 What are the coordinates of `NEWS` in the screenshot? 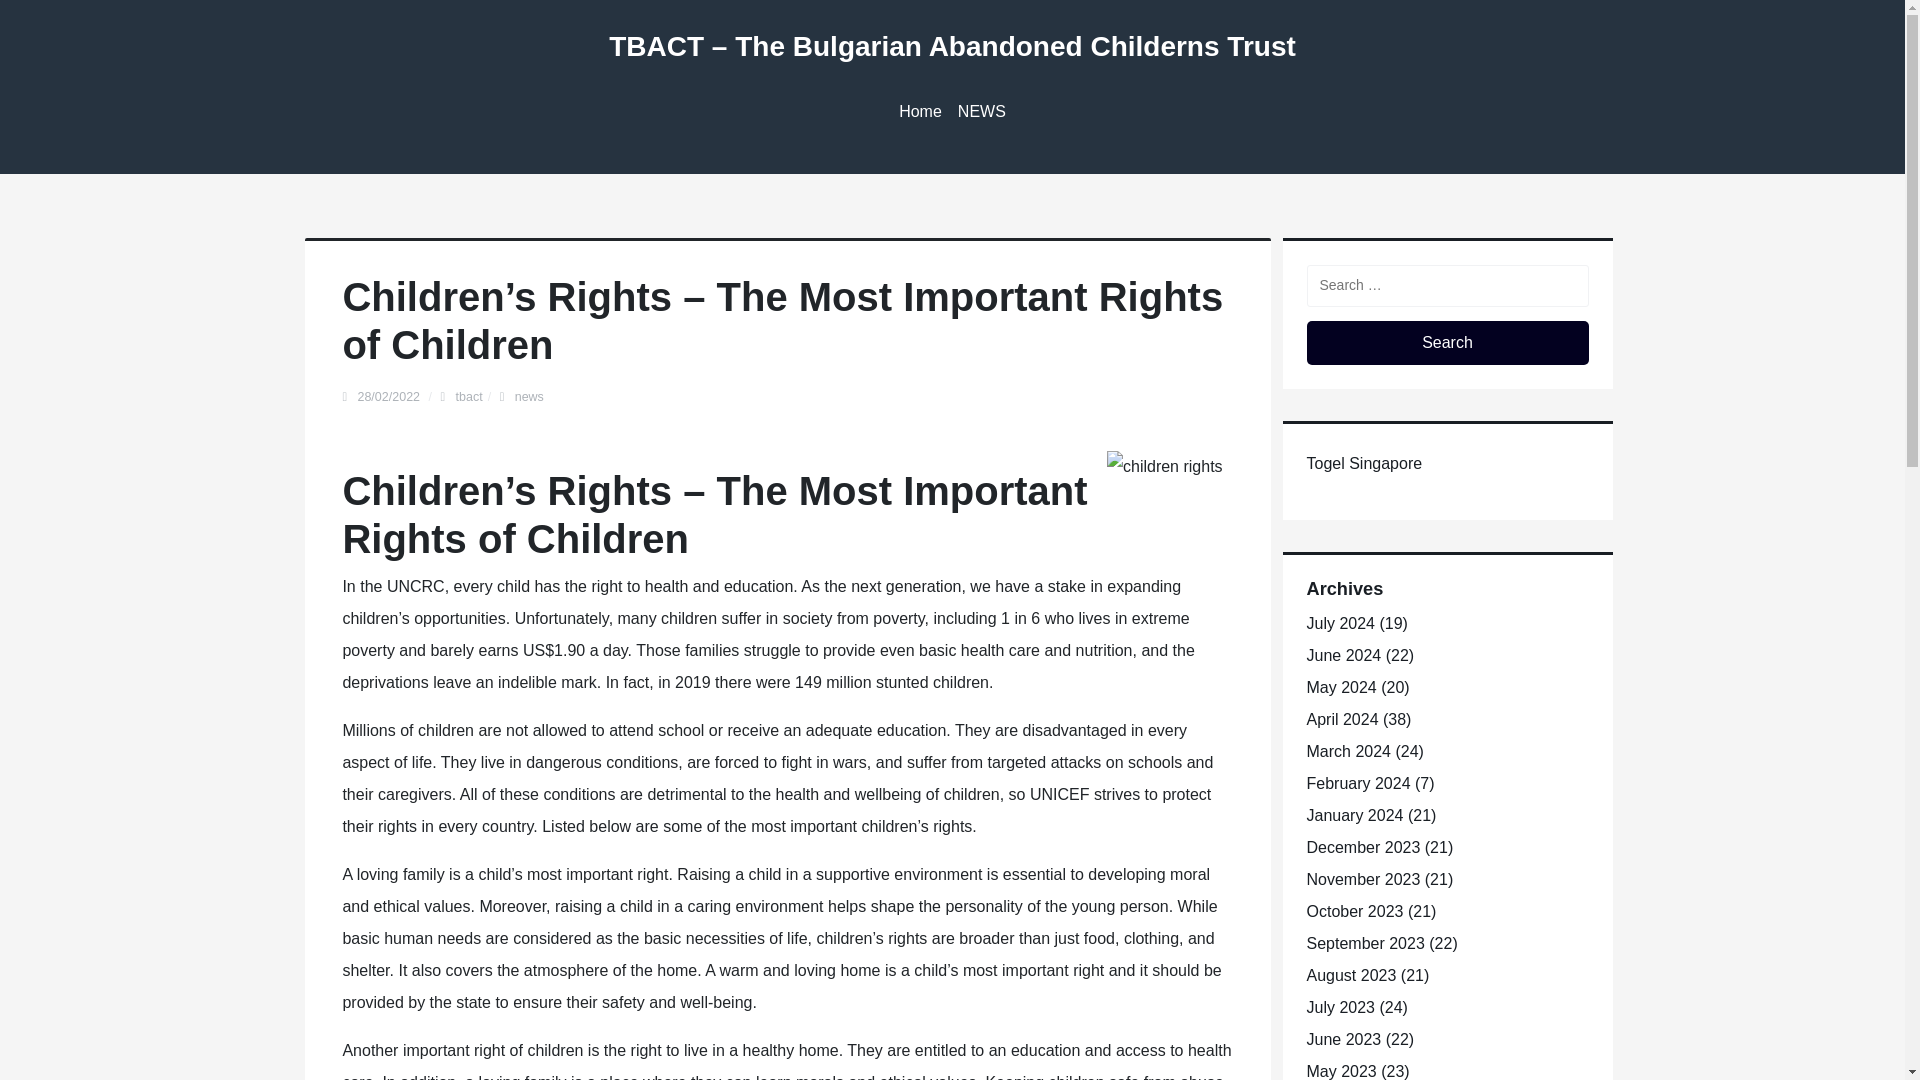 It's located at (982, 112).